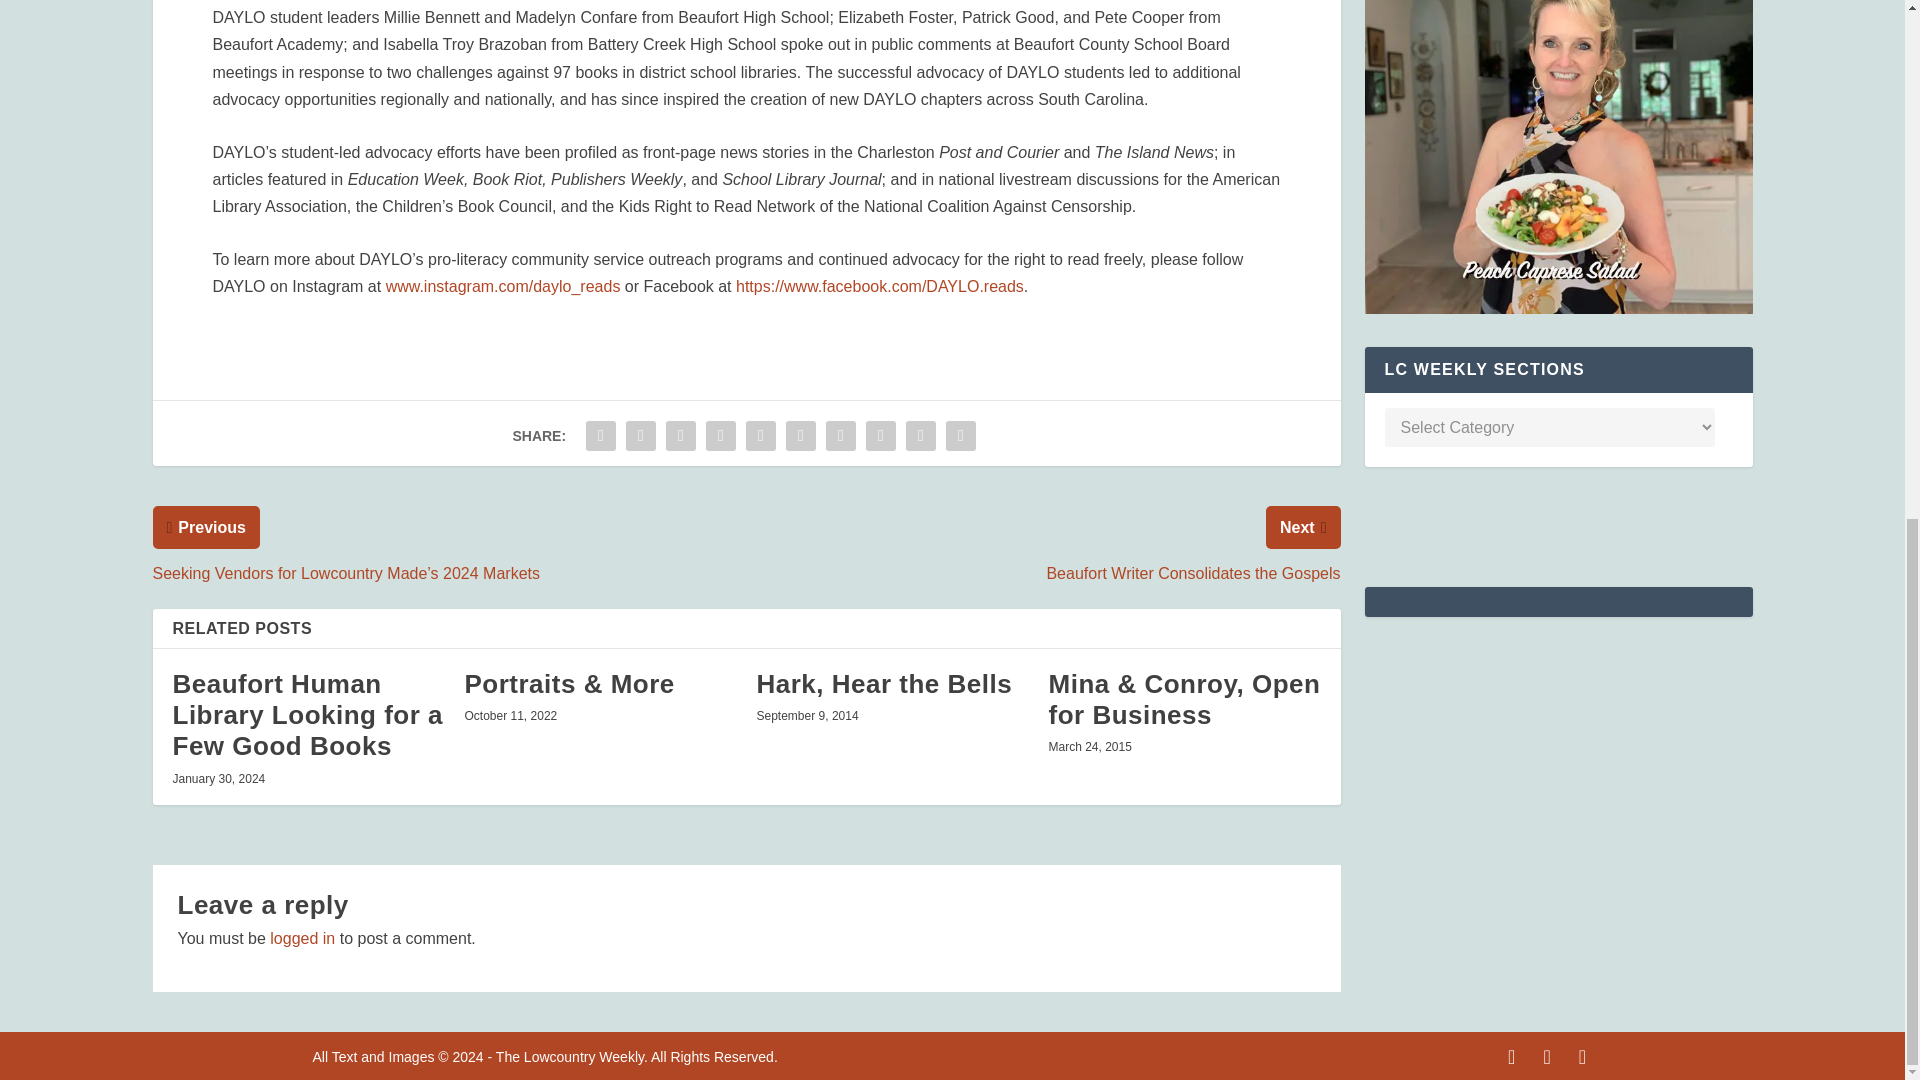  Describe the element at coordinates (840, 435) in the screenshot. I see `Share "DAYLO Honored with National Commendation" via Buffer` at that location.